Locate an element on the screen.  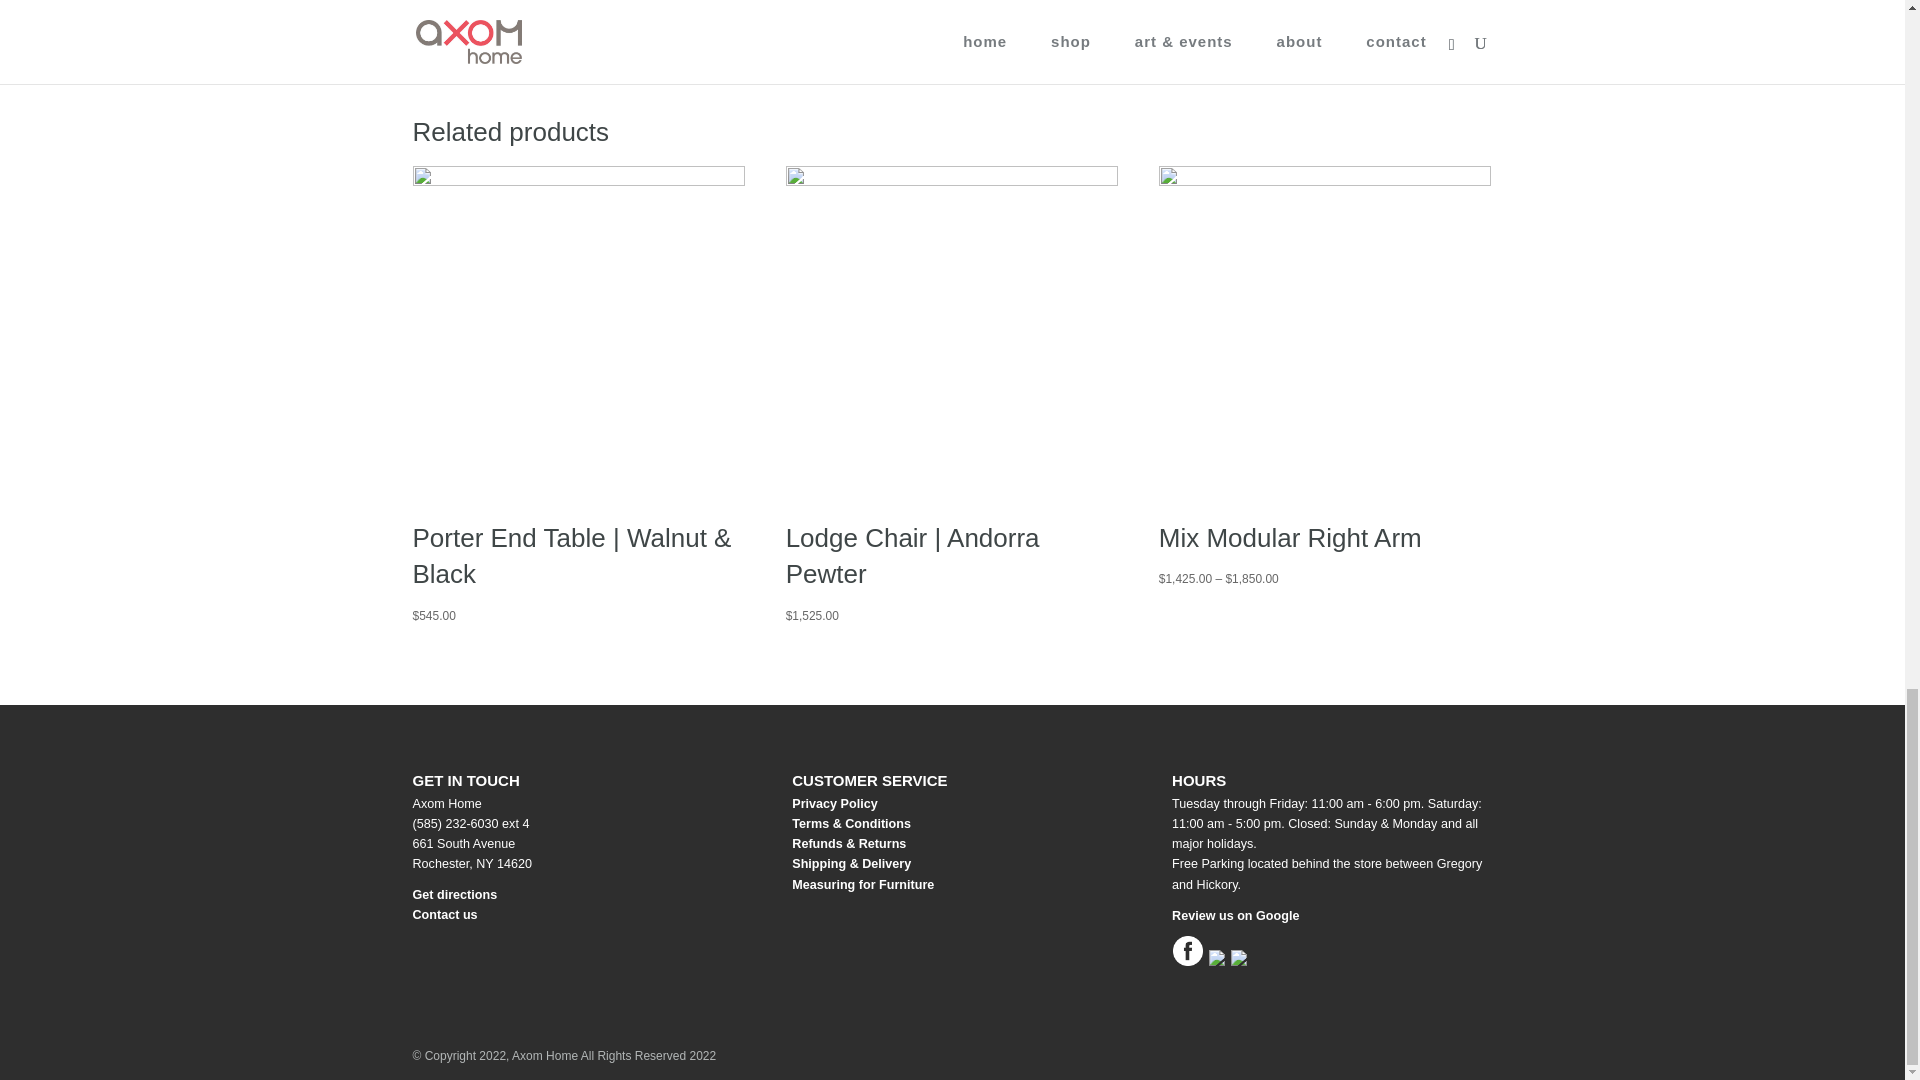
Privacy Policy is located at coordinates (834, 804).